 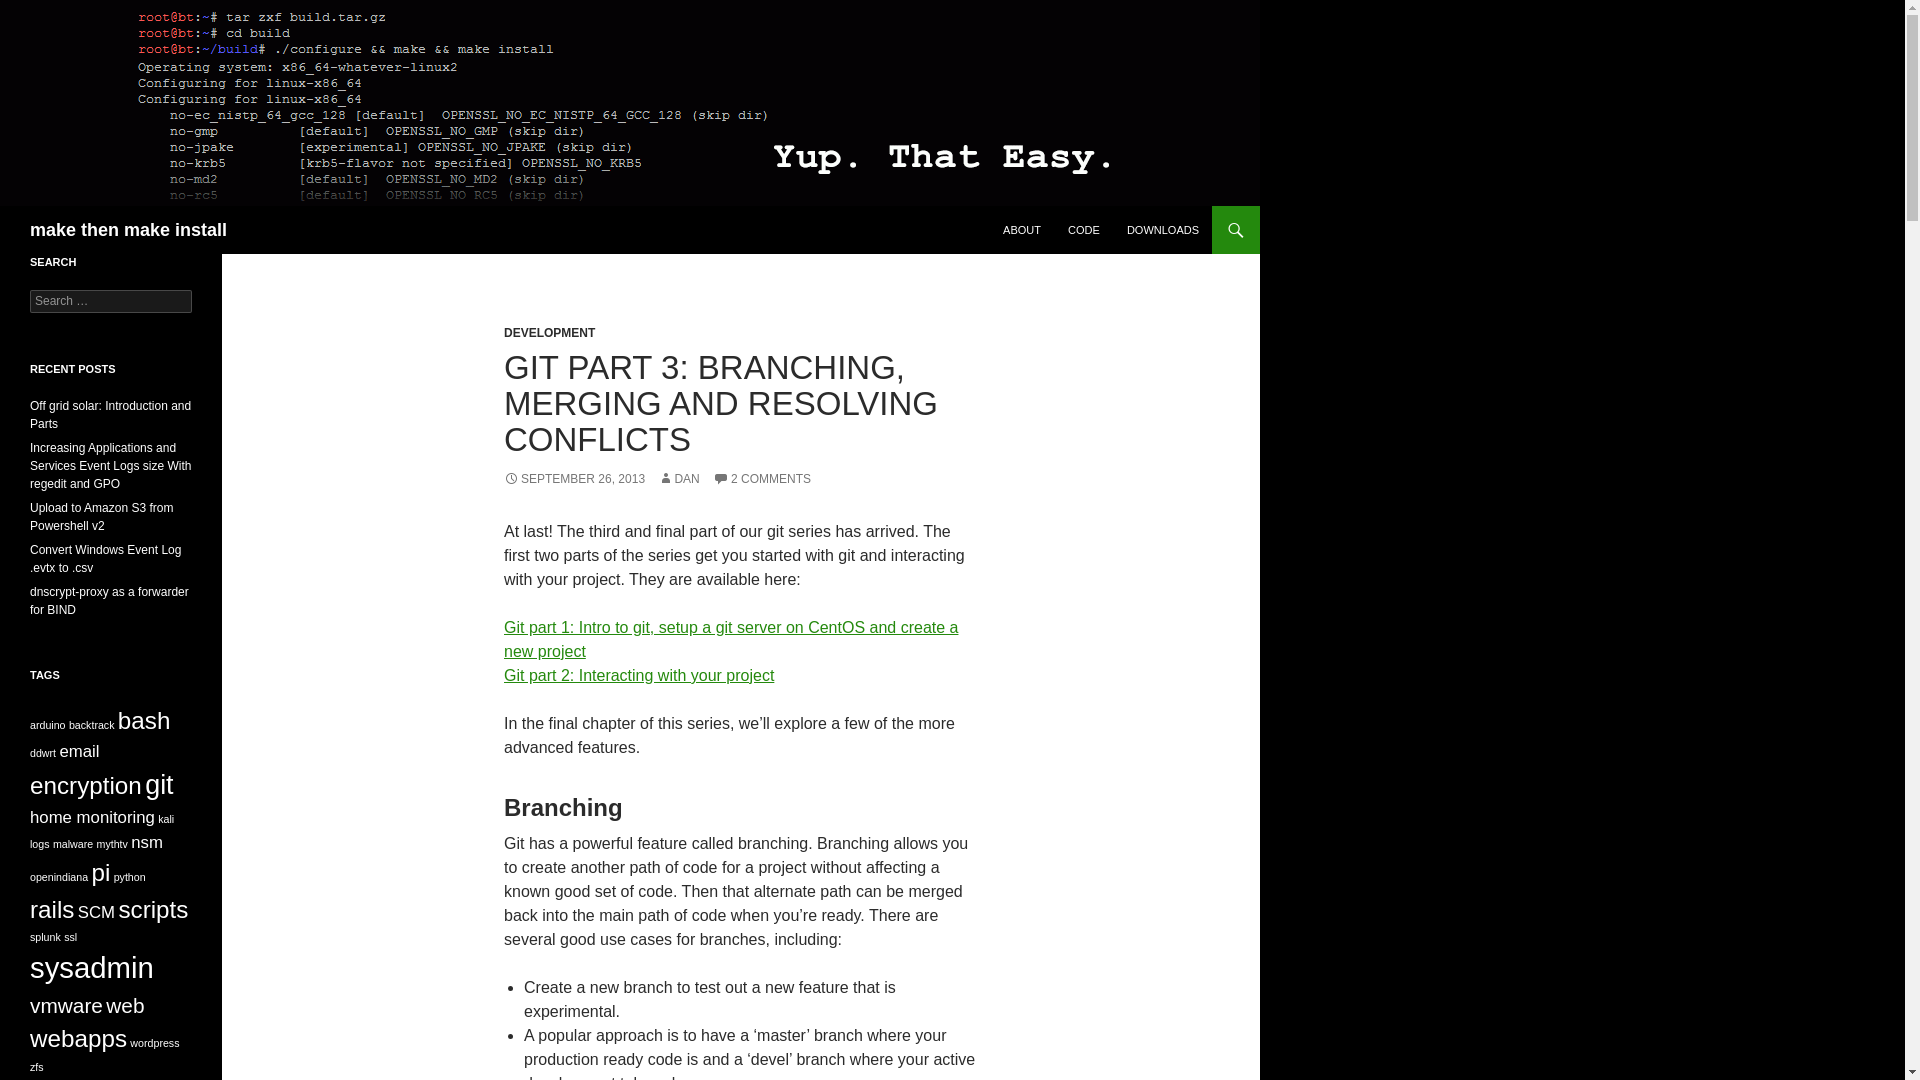 What do you see at coordinates (638, 675) in the screenshot?
I see `Git part 2: Interacting with your project` at bounding box center [638, 675].